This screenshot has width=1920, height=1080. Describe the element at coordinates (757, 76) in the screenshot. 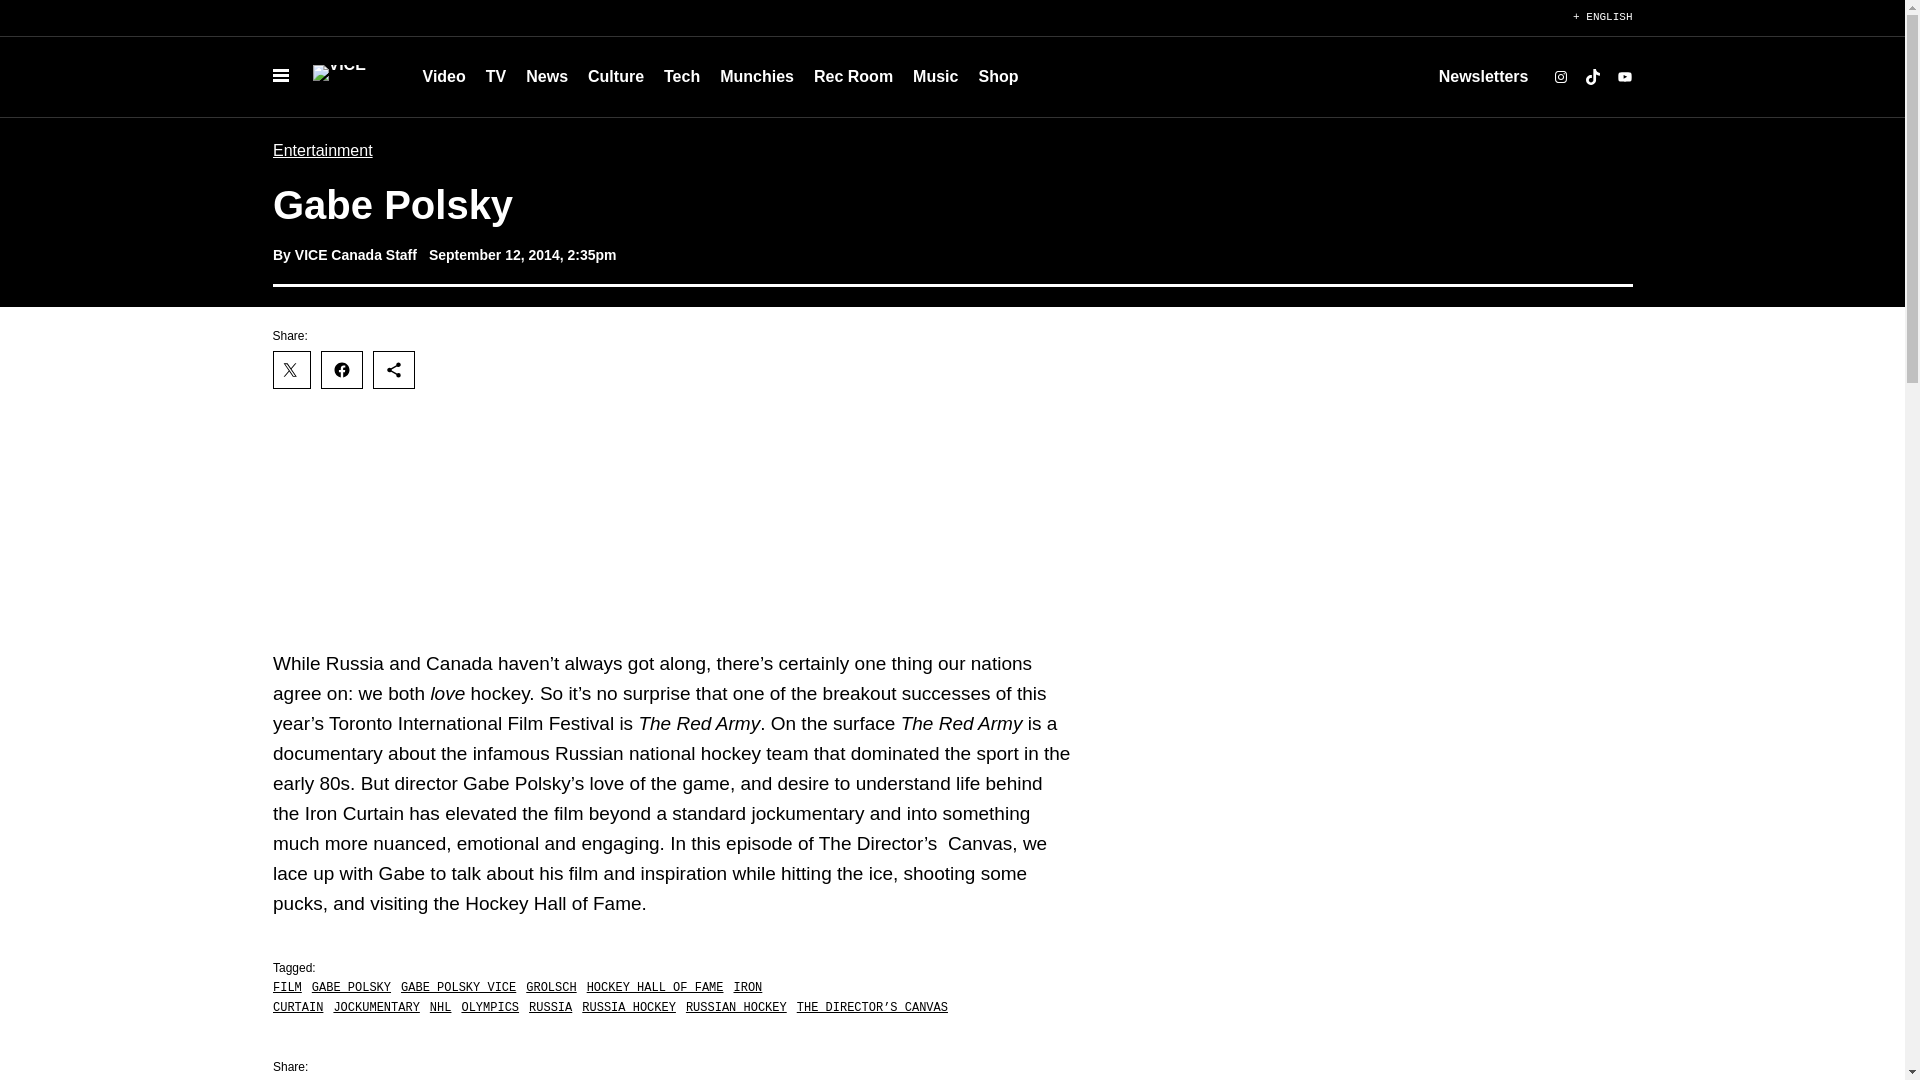

I see `Munchies` at that location.